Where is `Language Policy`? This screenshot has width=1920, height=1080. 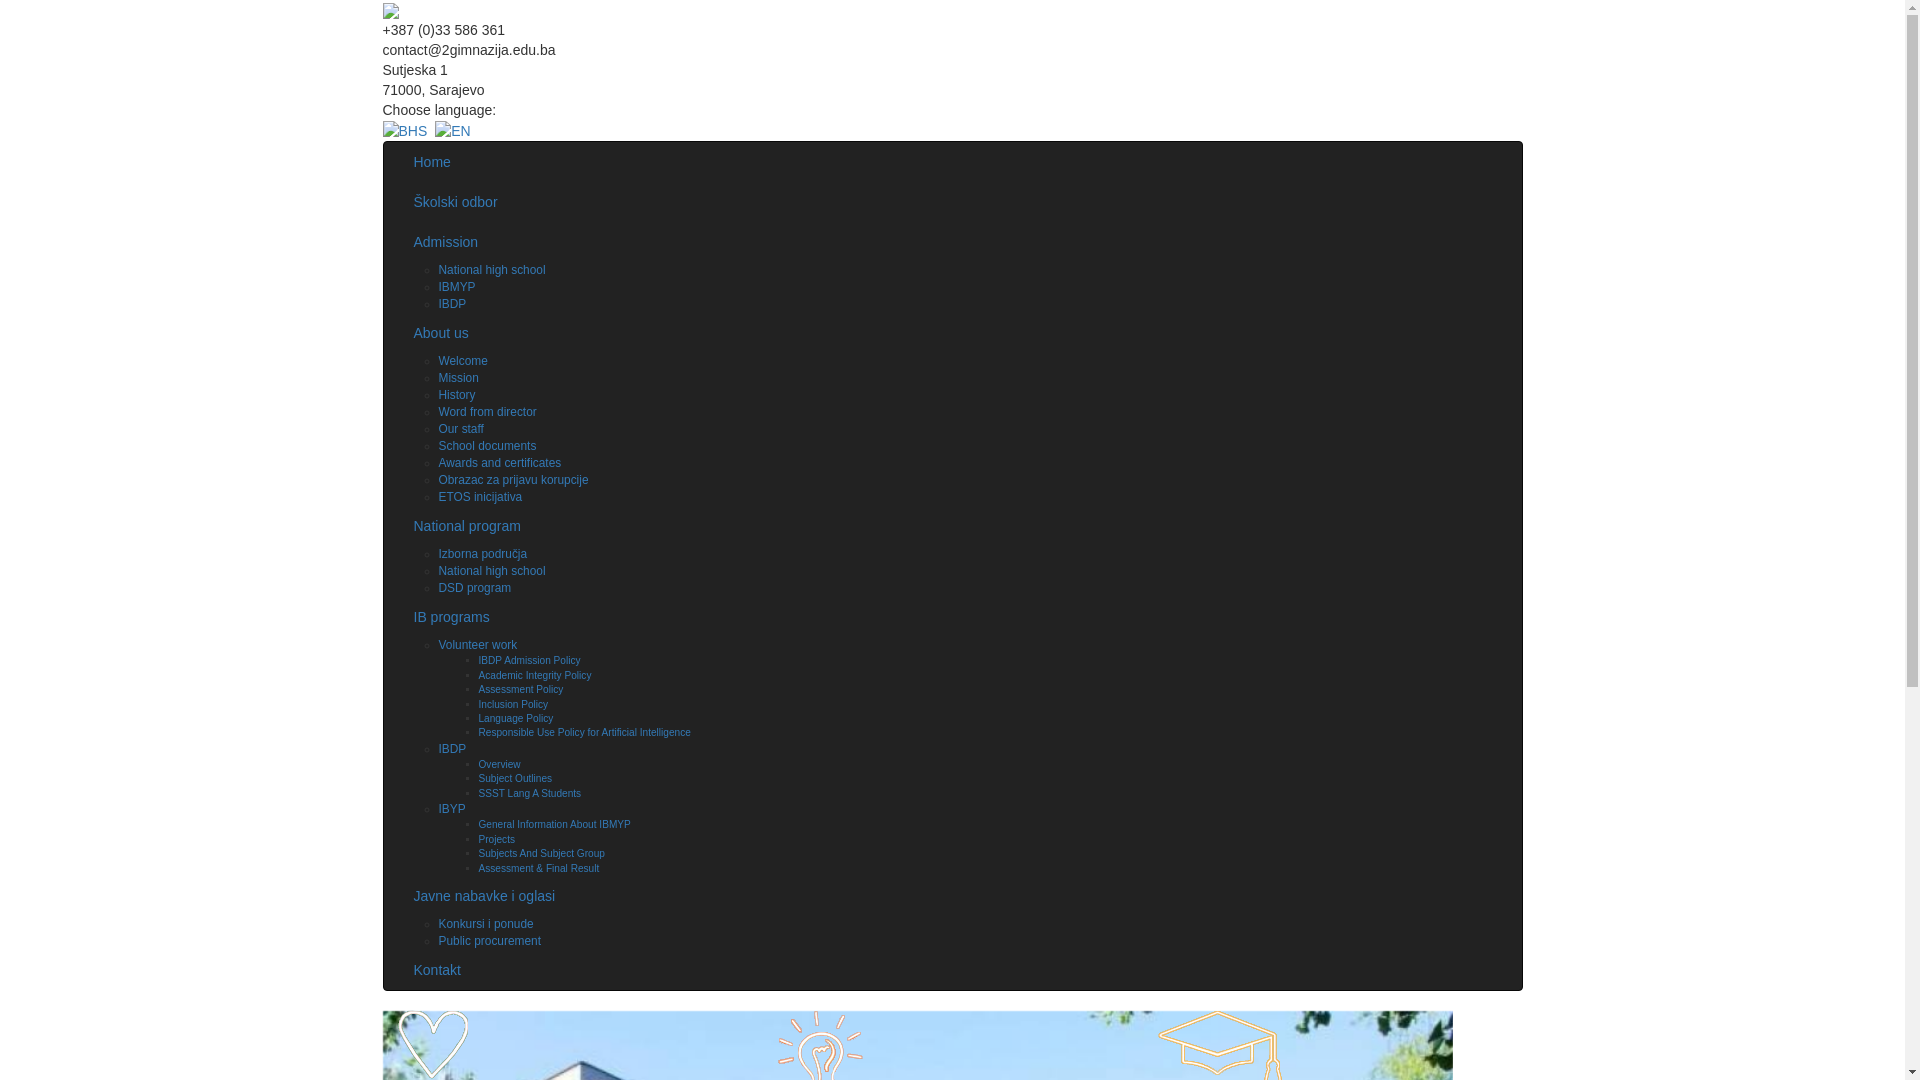 Language Policy is located at coordinates (516, 718).